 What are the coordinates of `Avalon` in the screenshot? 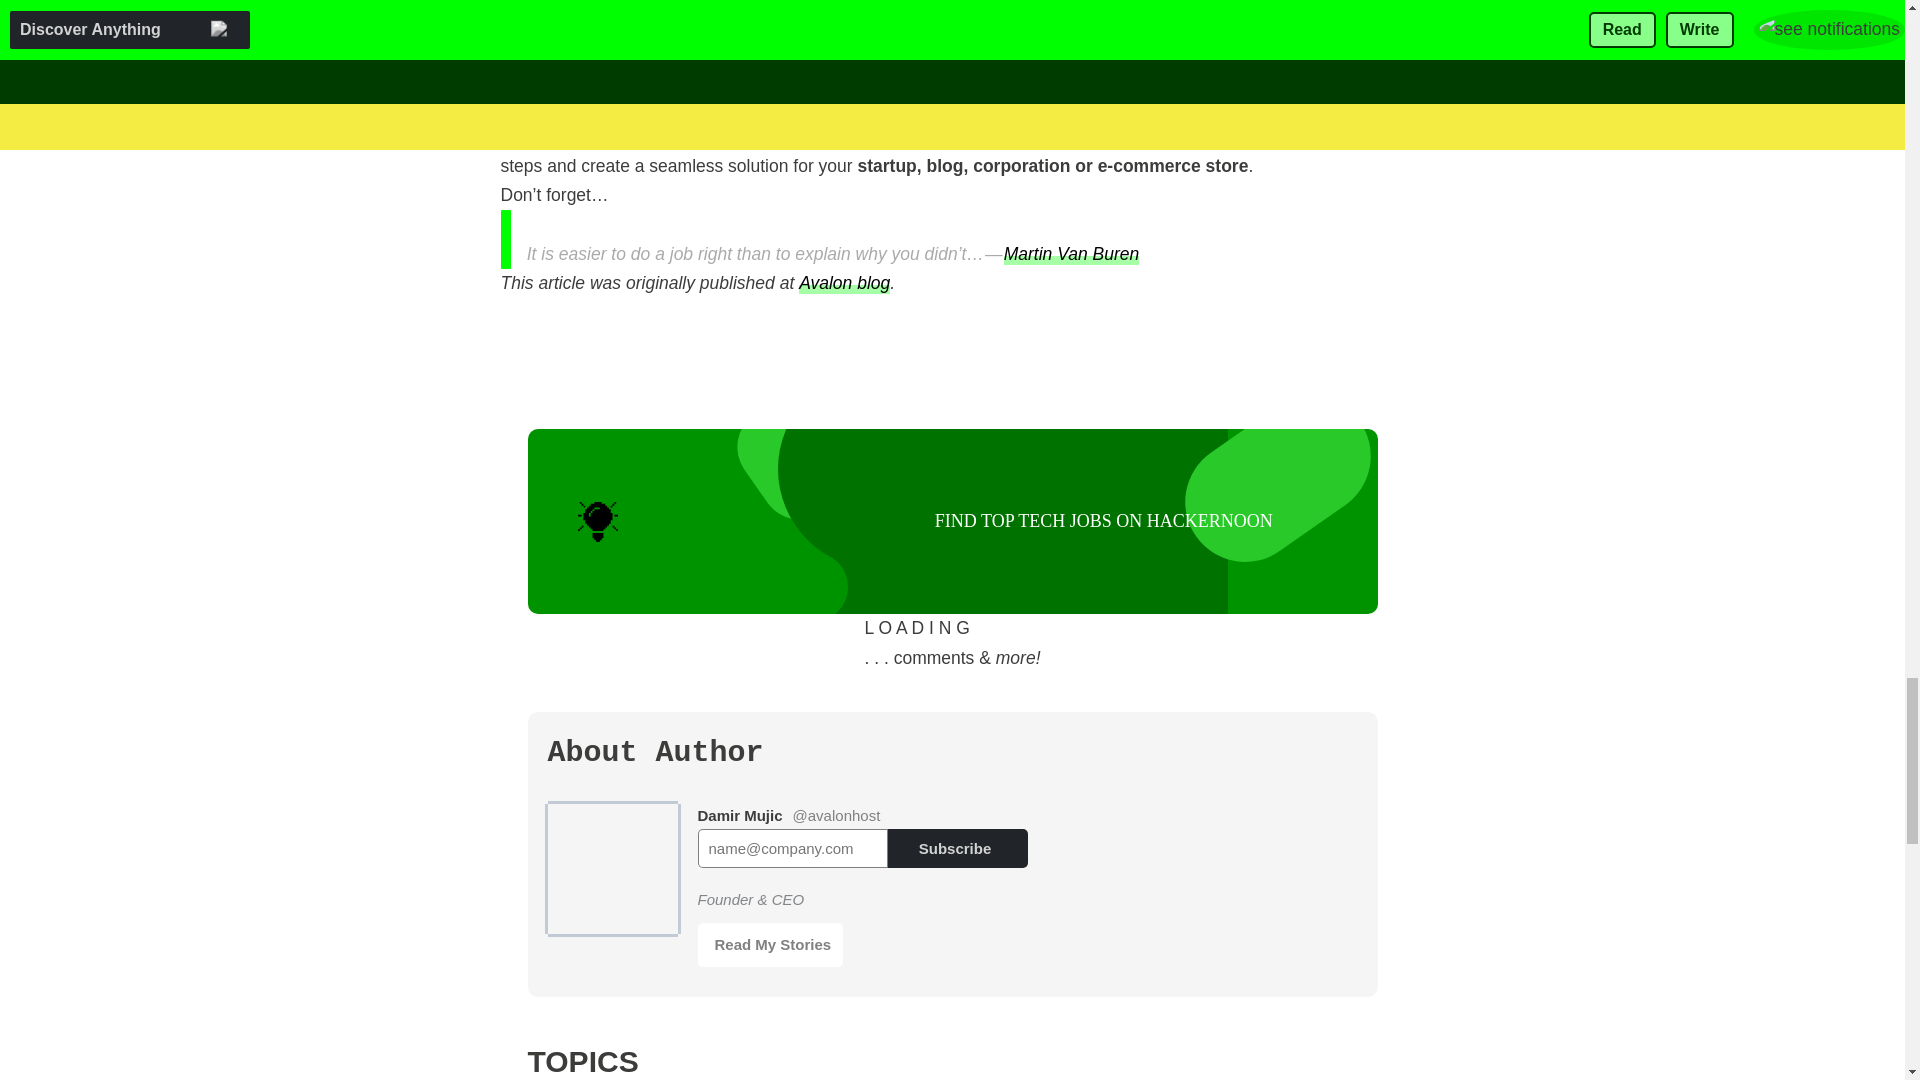 It's located at (951, 136).